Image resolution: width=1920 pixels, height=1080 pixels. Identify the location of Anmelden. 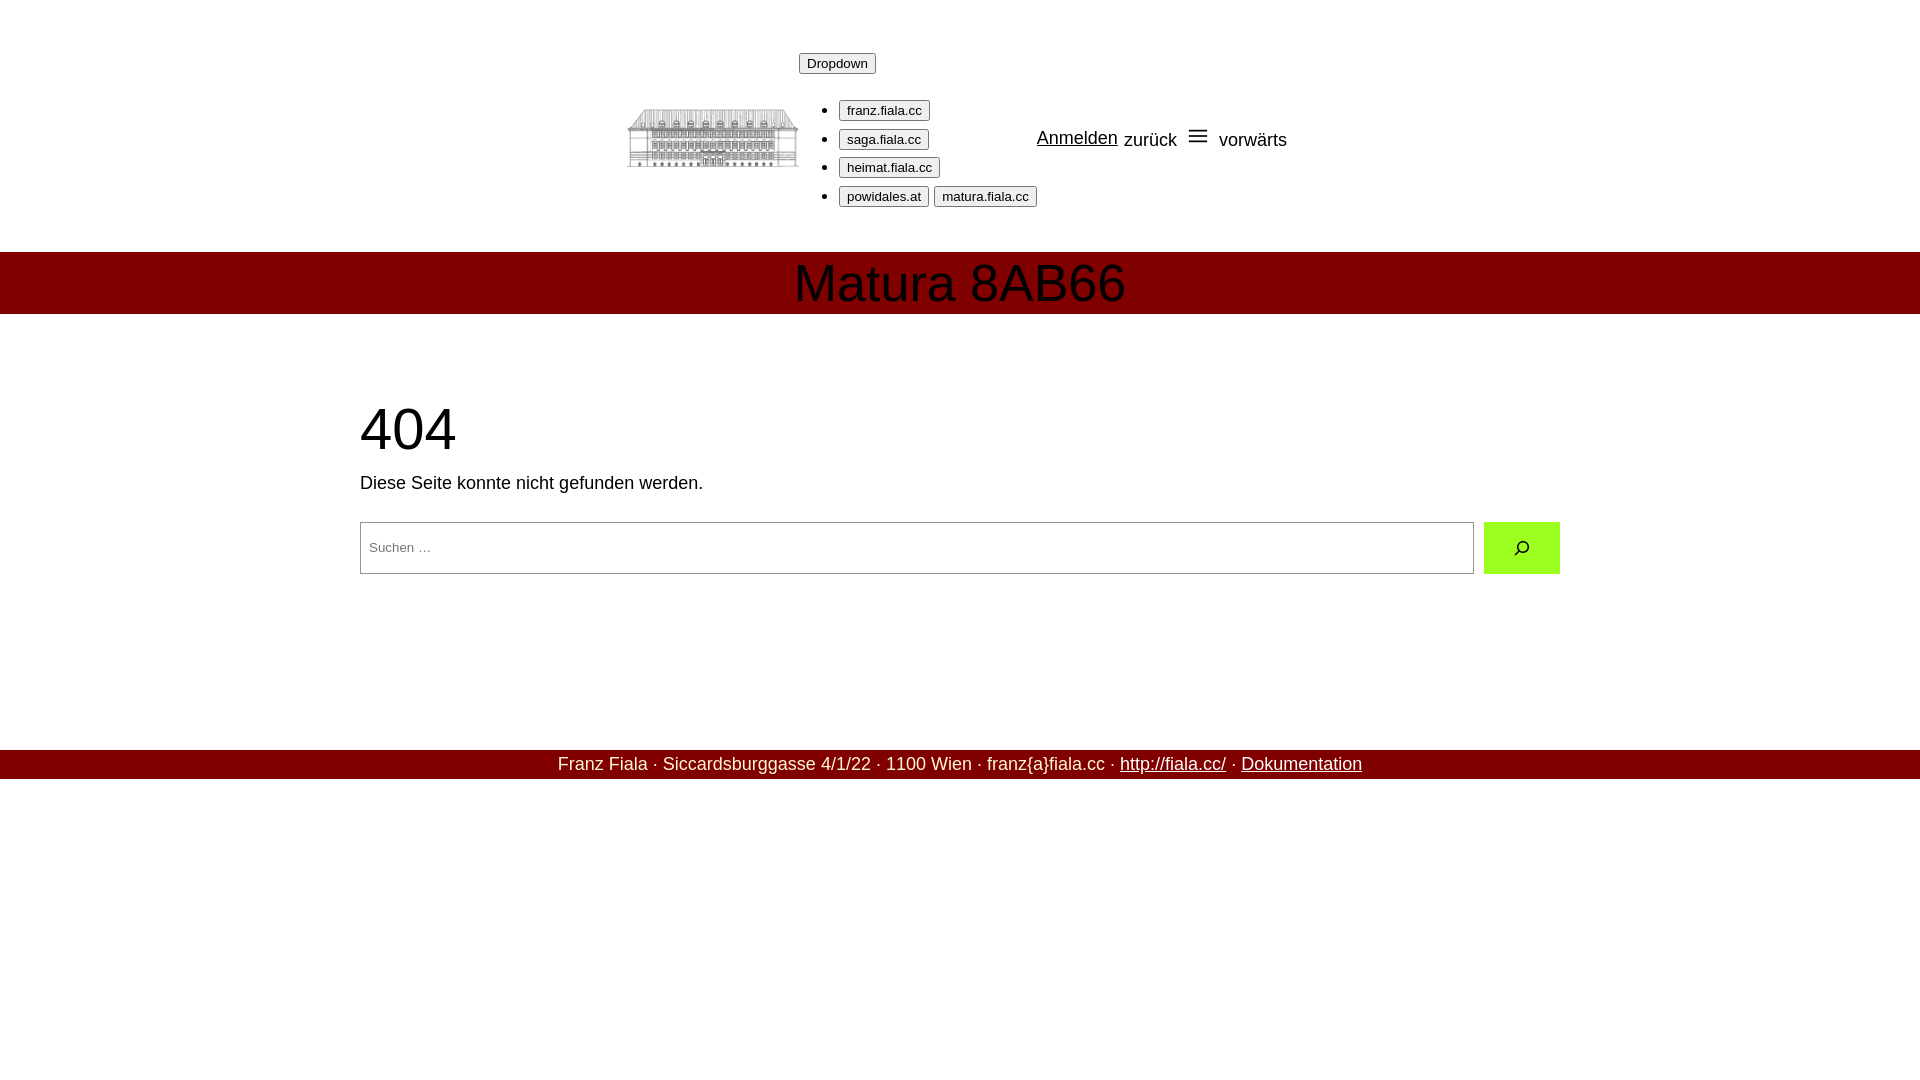
(1078, 138).